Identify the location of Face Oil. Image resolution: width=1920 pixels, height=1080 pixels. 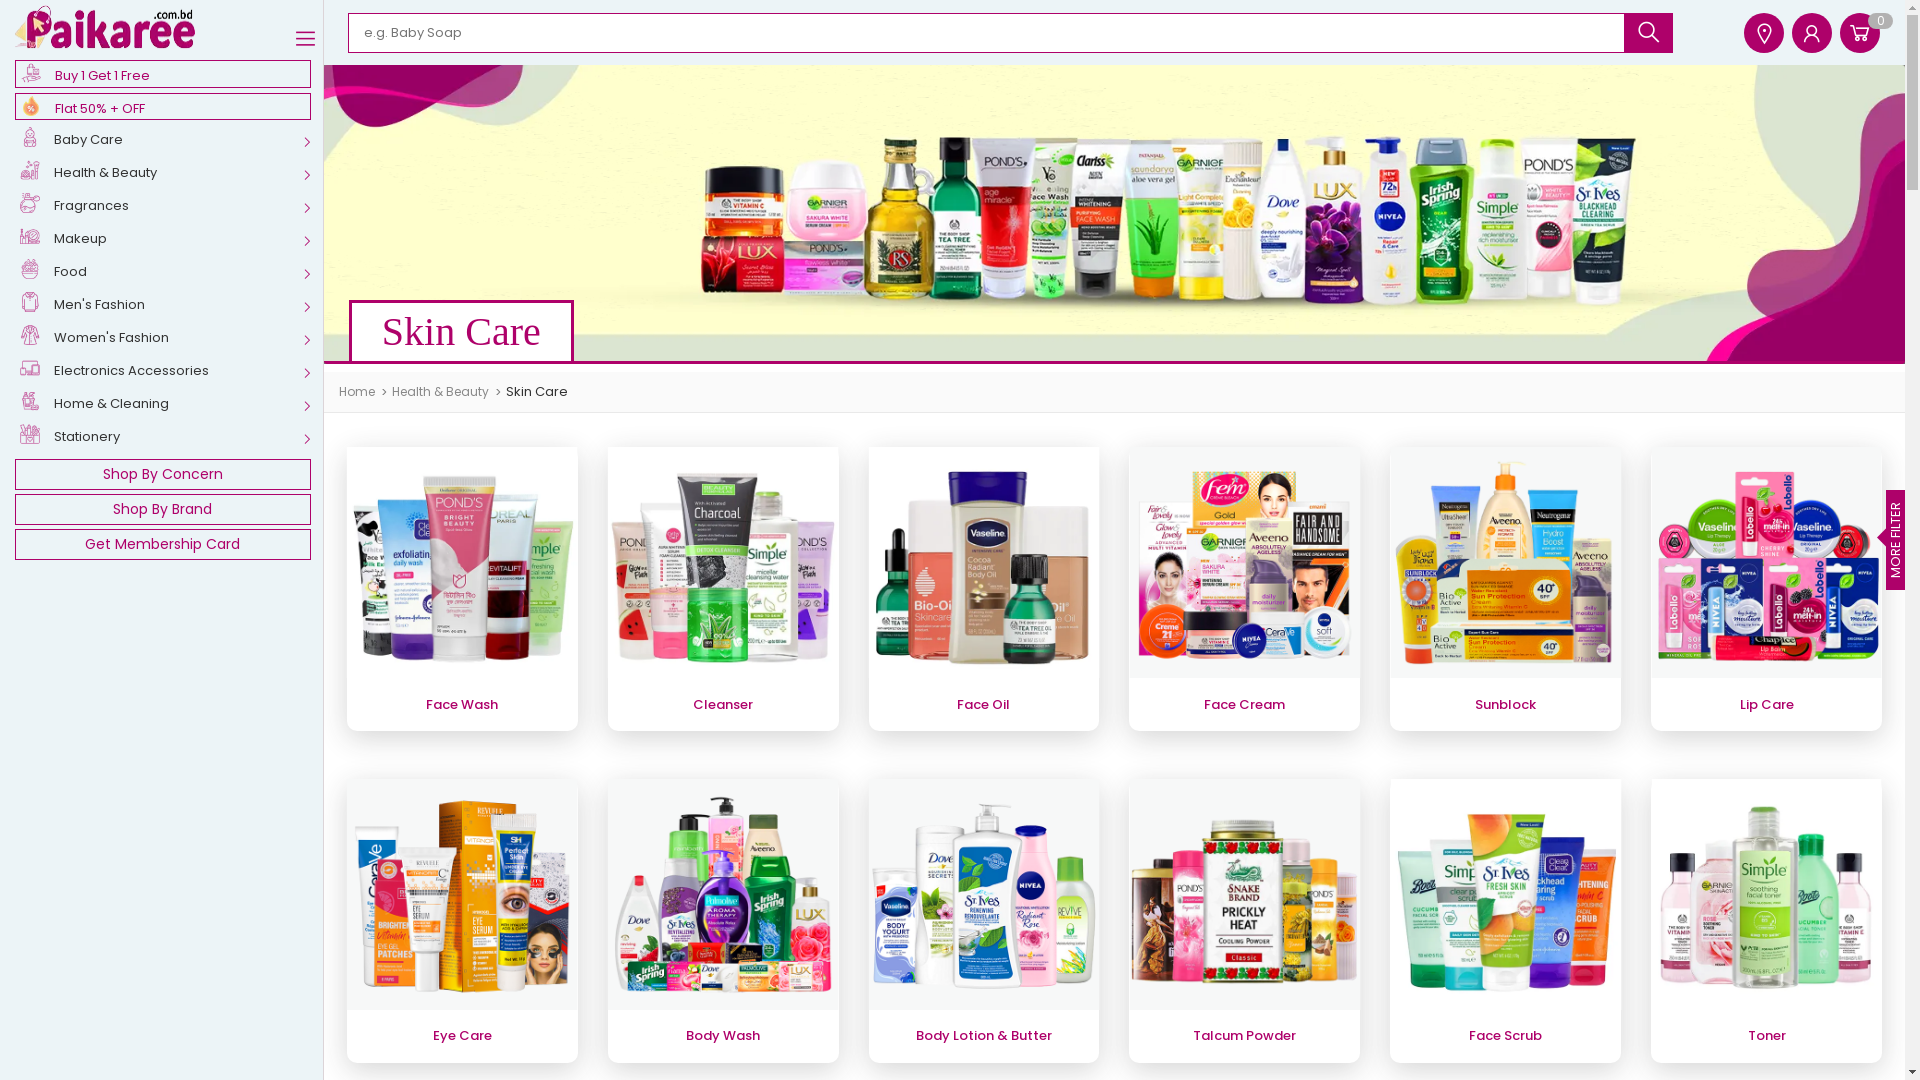
(984, 588).